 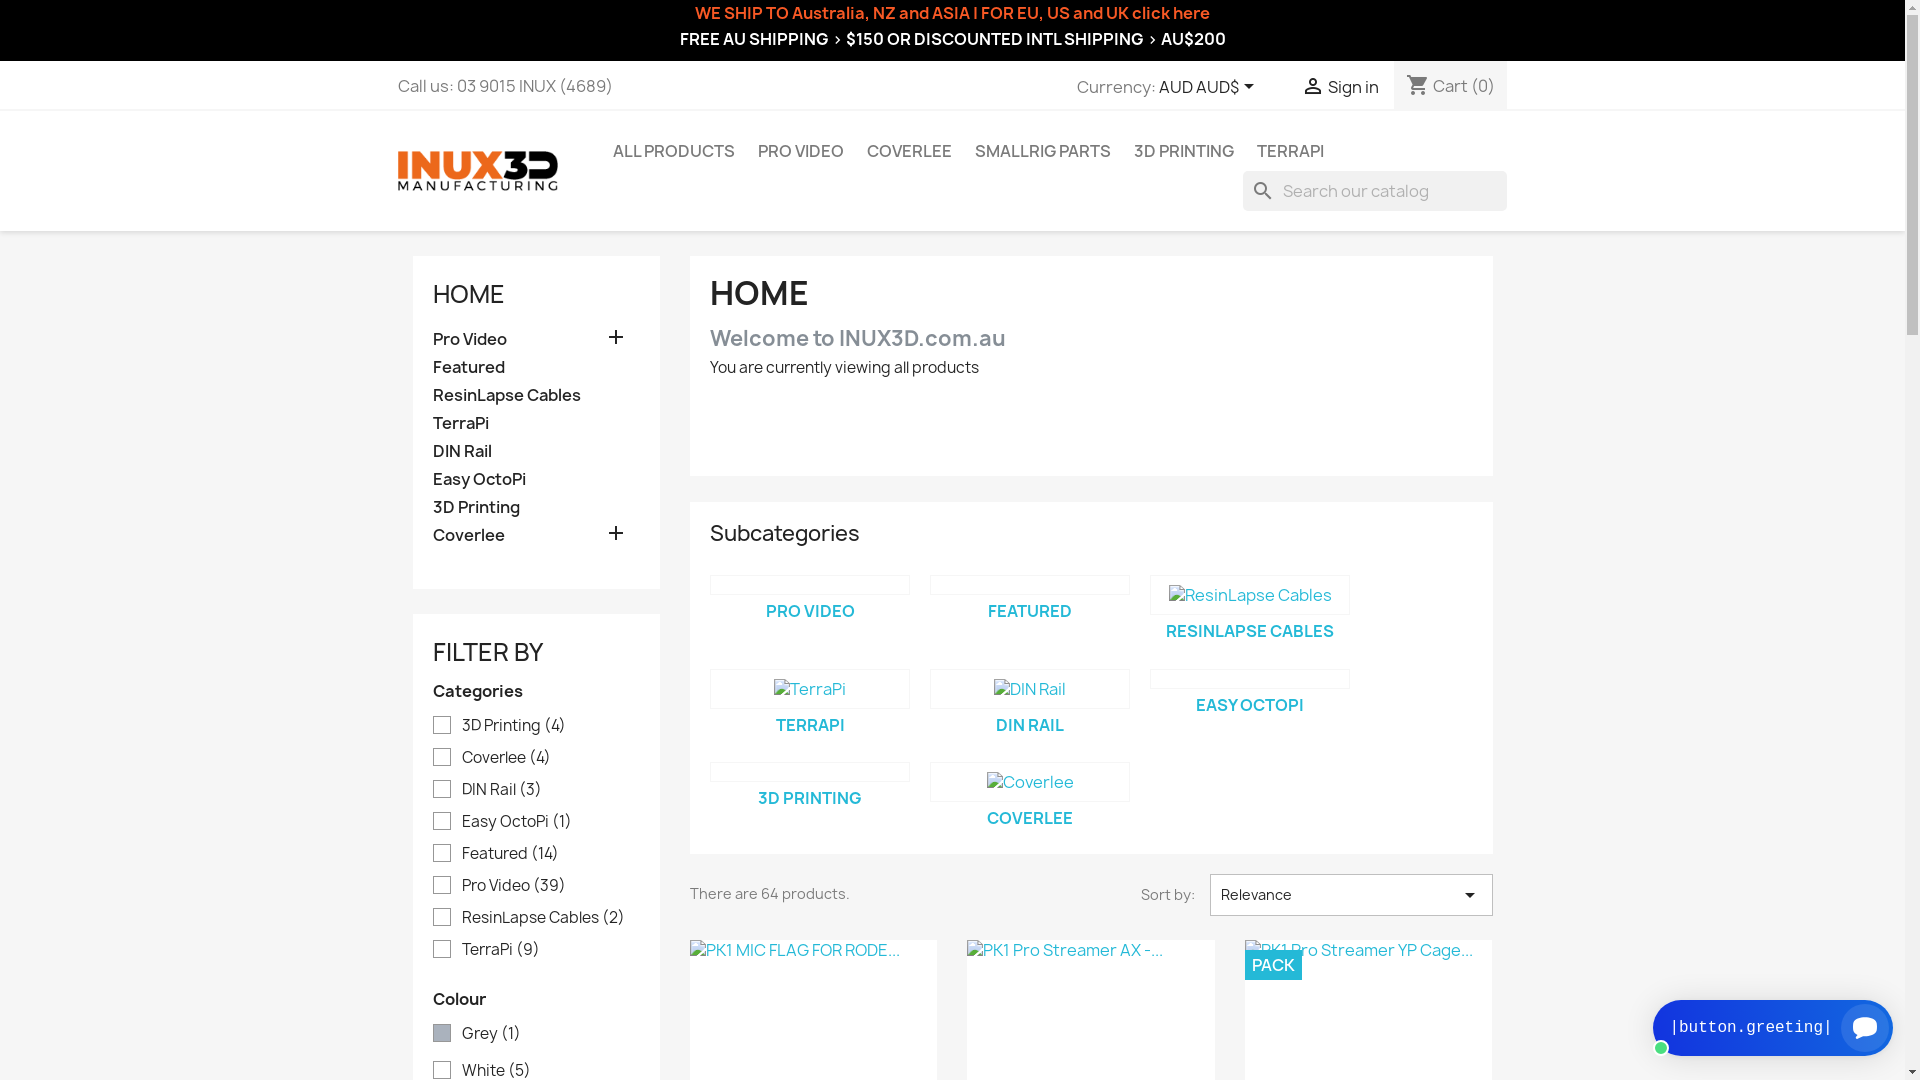 I want to click on TERRAPI, so click(x=810, y=725).